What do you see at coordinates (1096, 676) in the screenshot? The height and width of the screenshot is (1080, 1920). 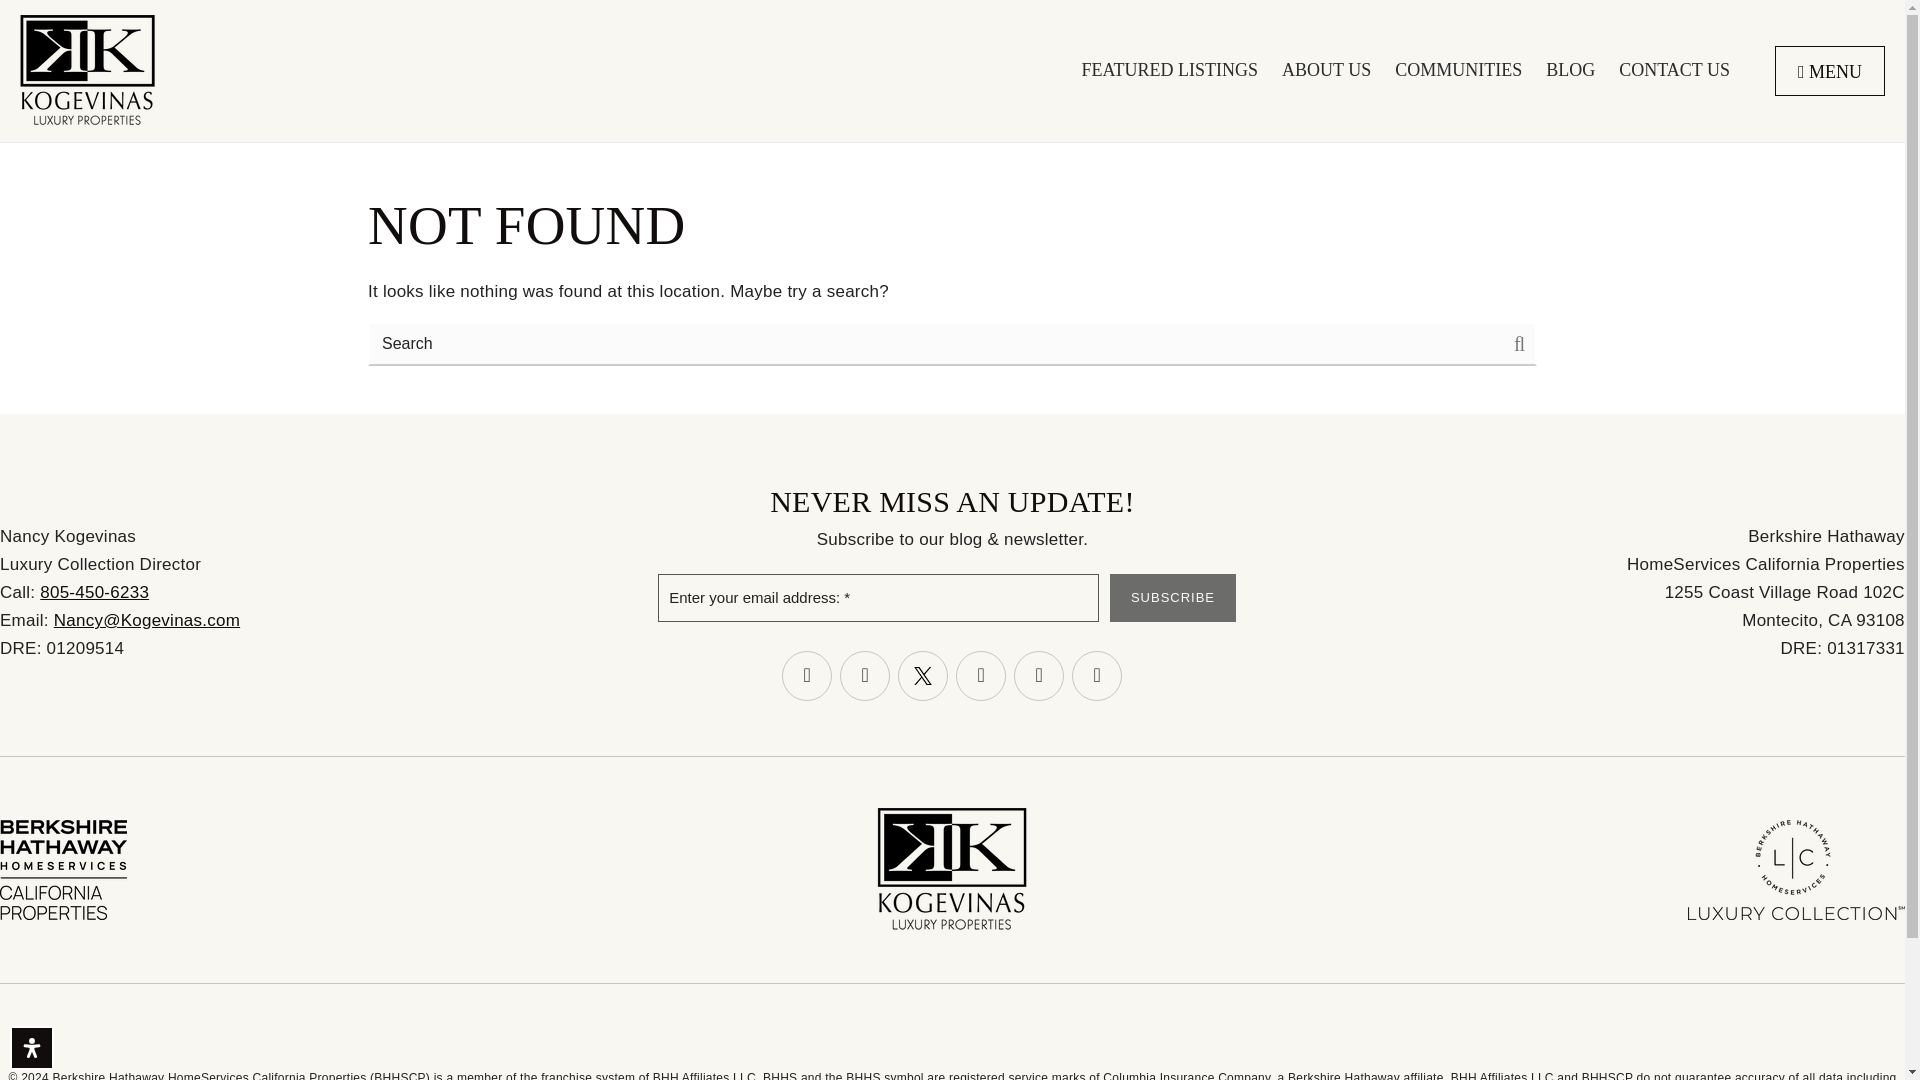 I see `Follow us on Pinterest` at bounding box center [1096, 676].